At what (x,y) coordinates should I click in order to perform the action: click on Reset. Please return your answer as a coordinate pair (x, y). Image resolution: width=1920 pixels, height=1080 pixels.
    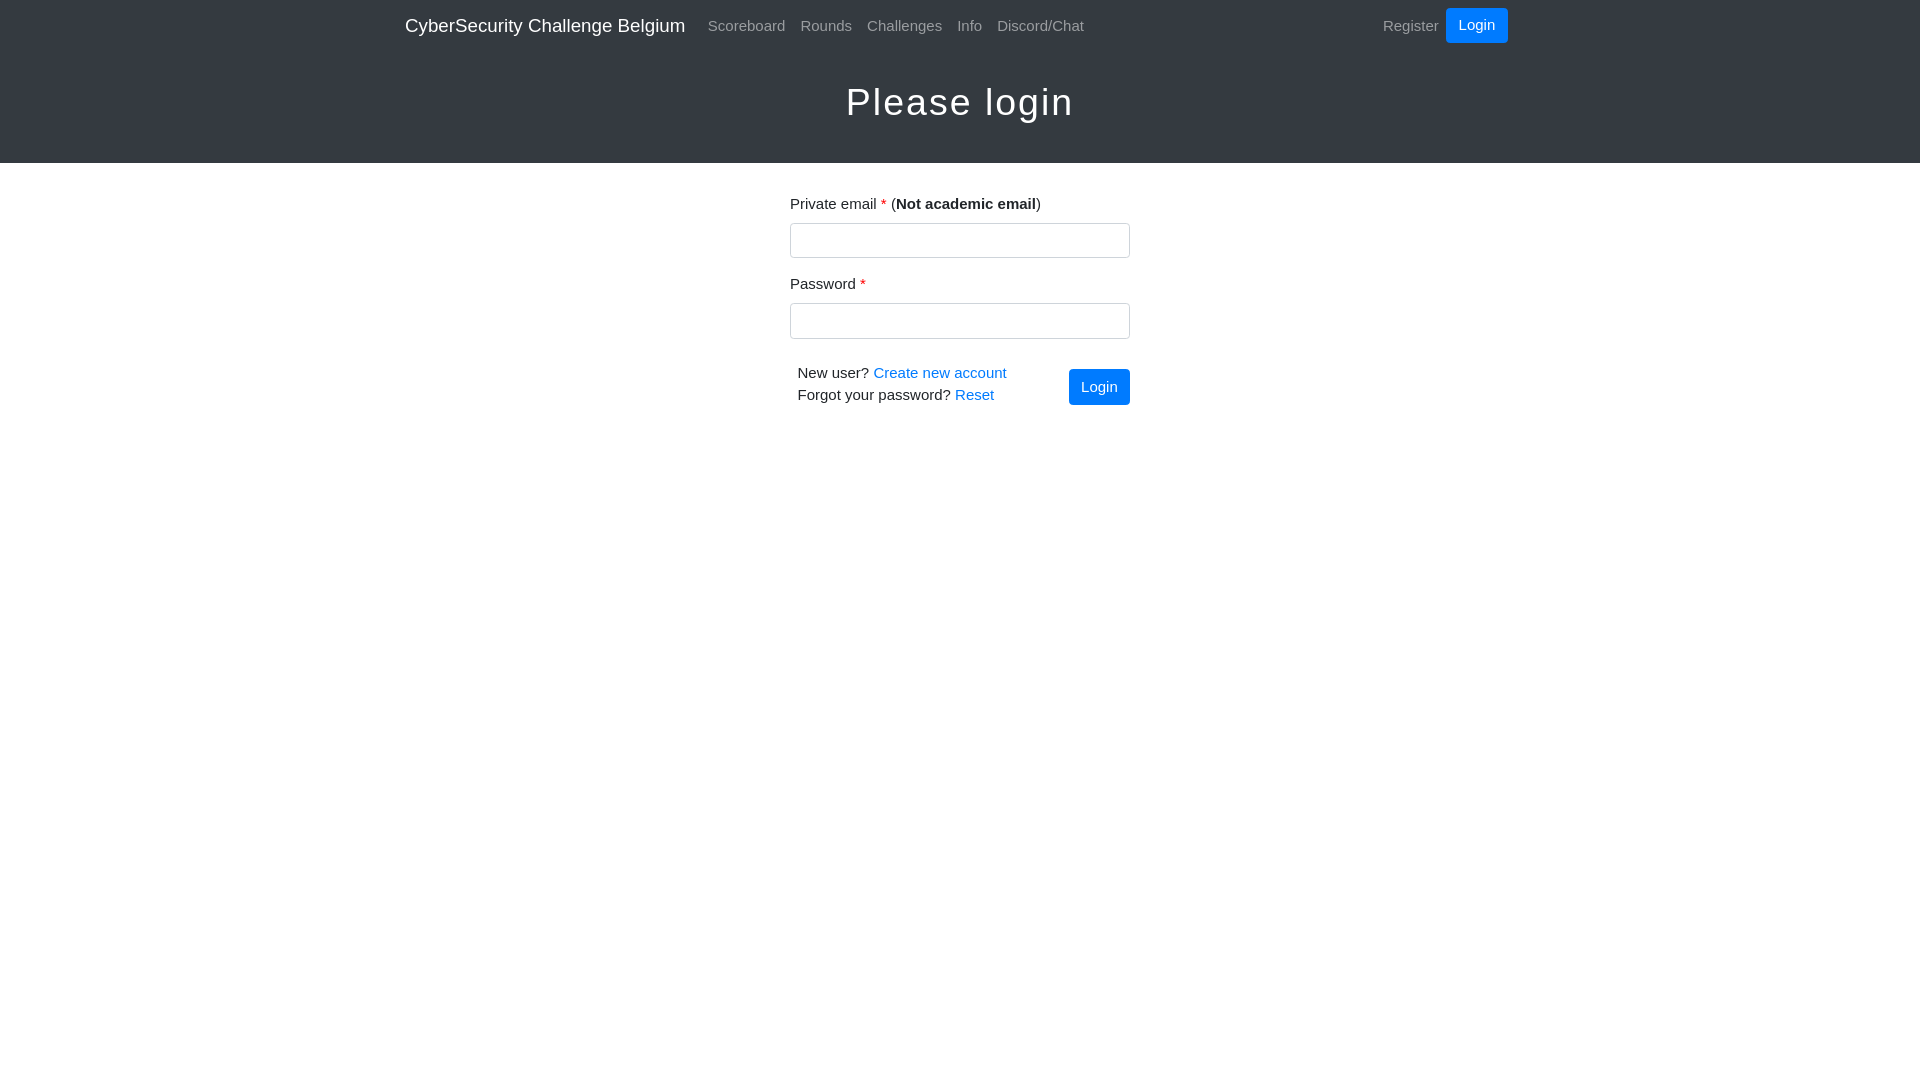
    Looking at the image, I should click on (974, 394).